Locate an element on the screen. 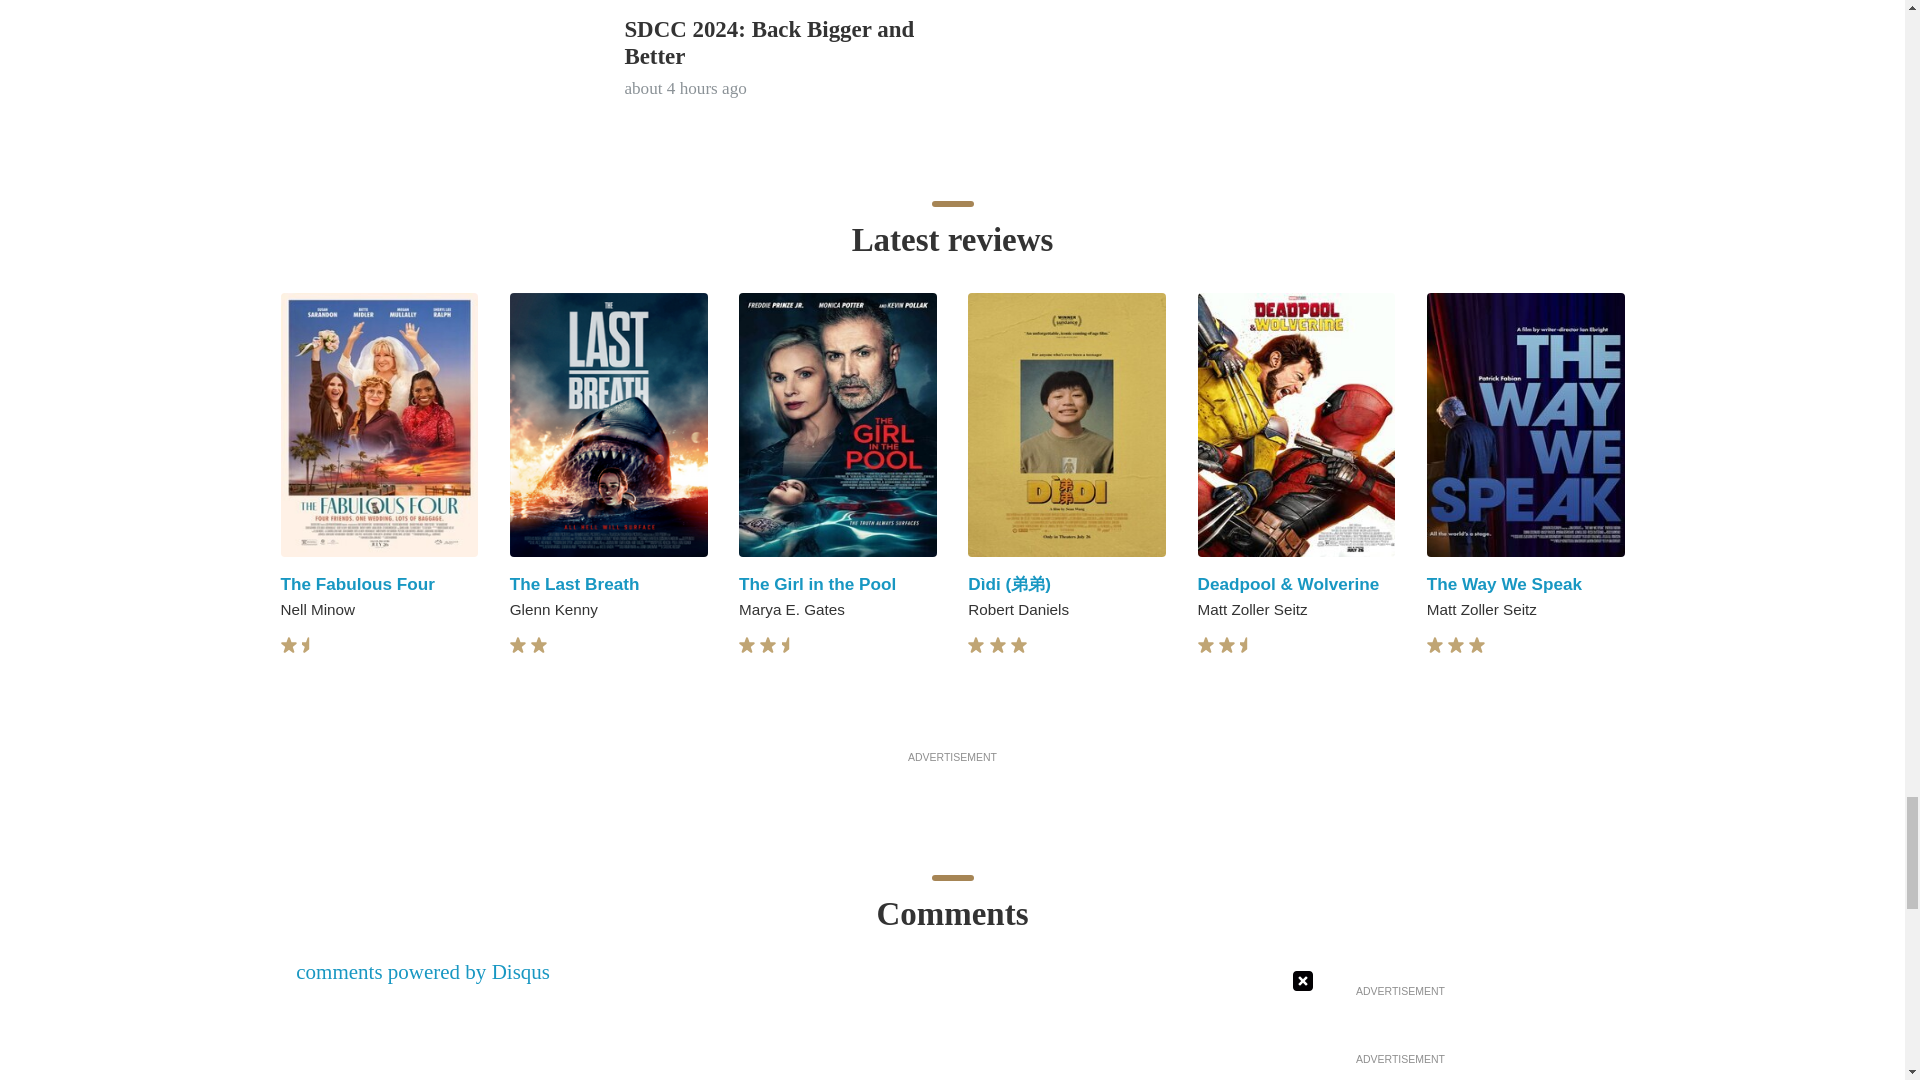 This screenshot has width=1920, height=1080. star-full is located at coordinates (768, 646).